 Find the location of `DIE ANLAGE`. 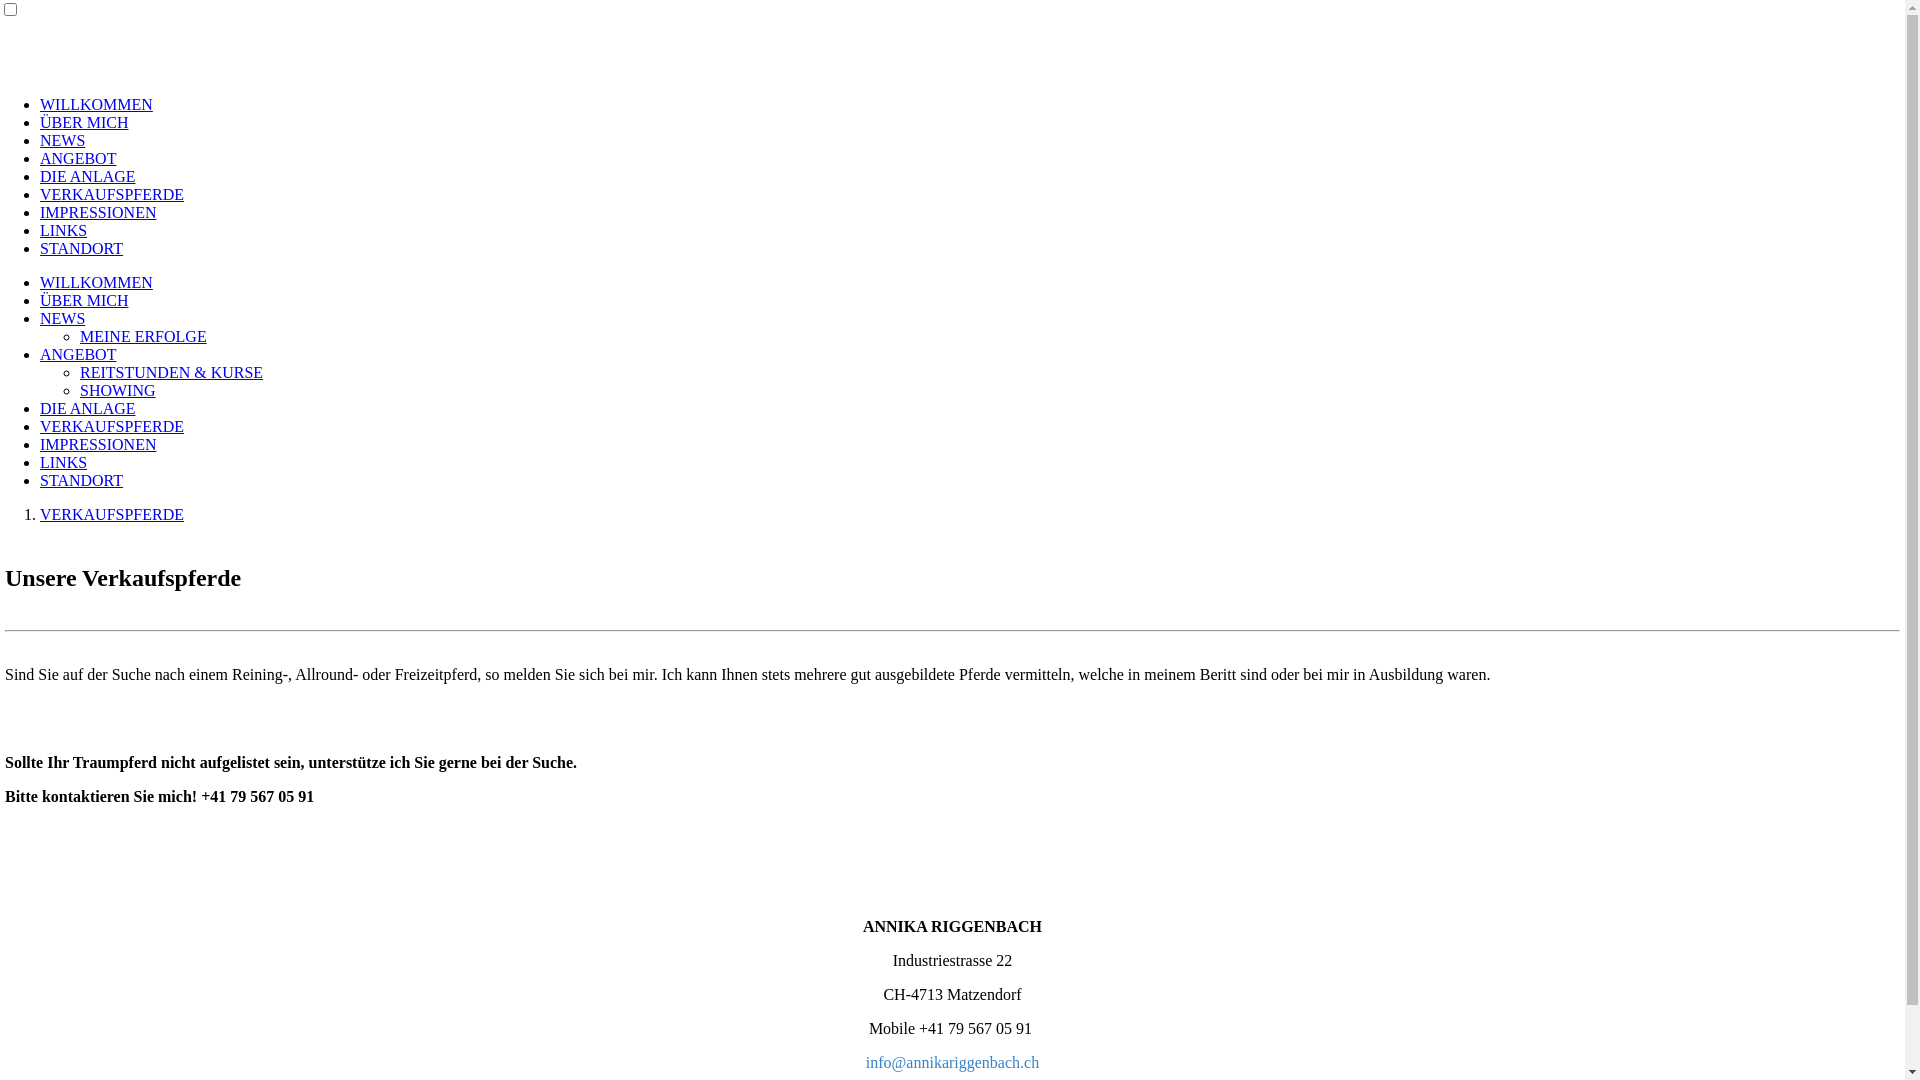

DIE ANLAGE is located at coordinates (88, 408).